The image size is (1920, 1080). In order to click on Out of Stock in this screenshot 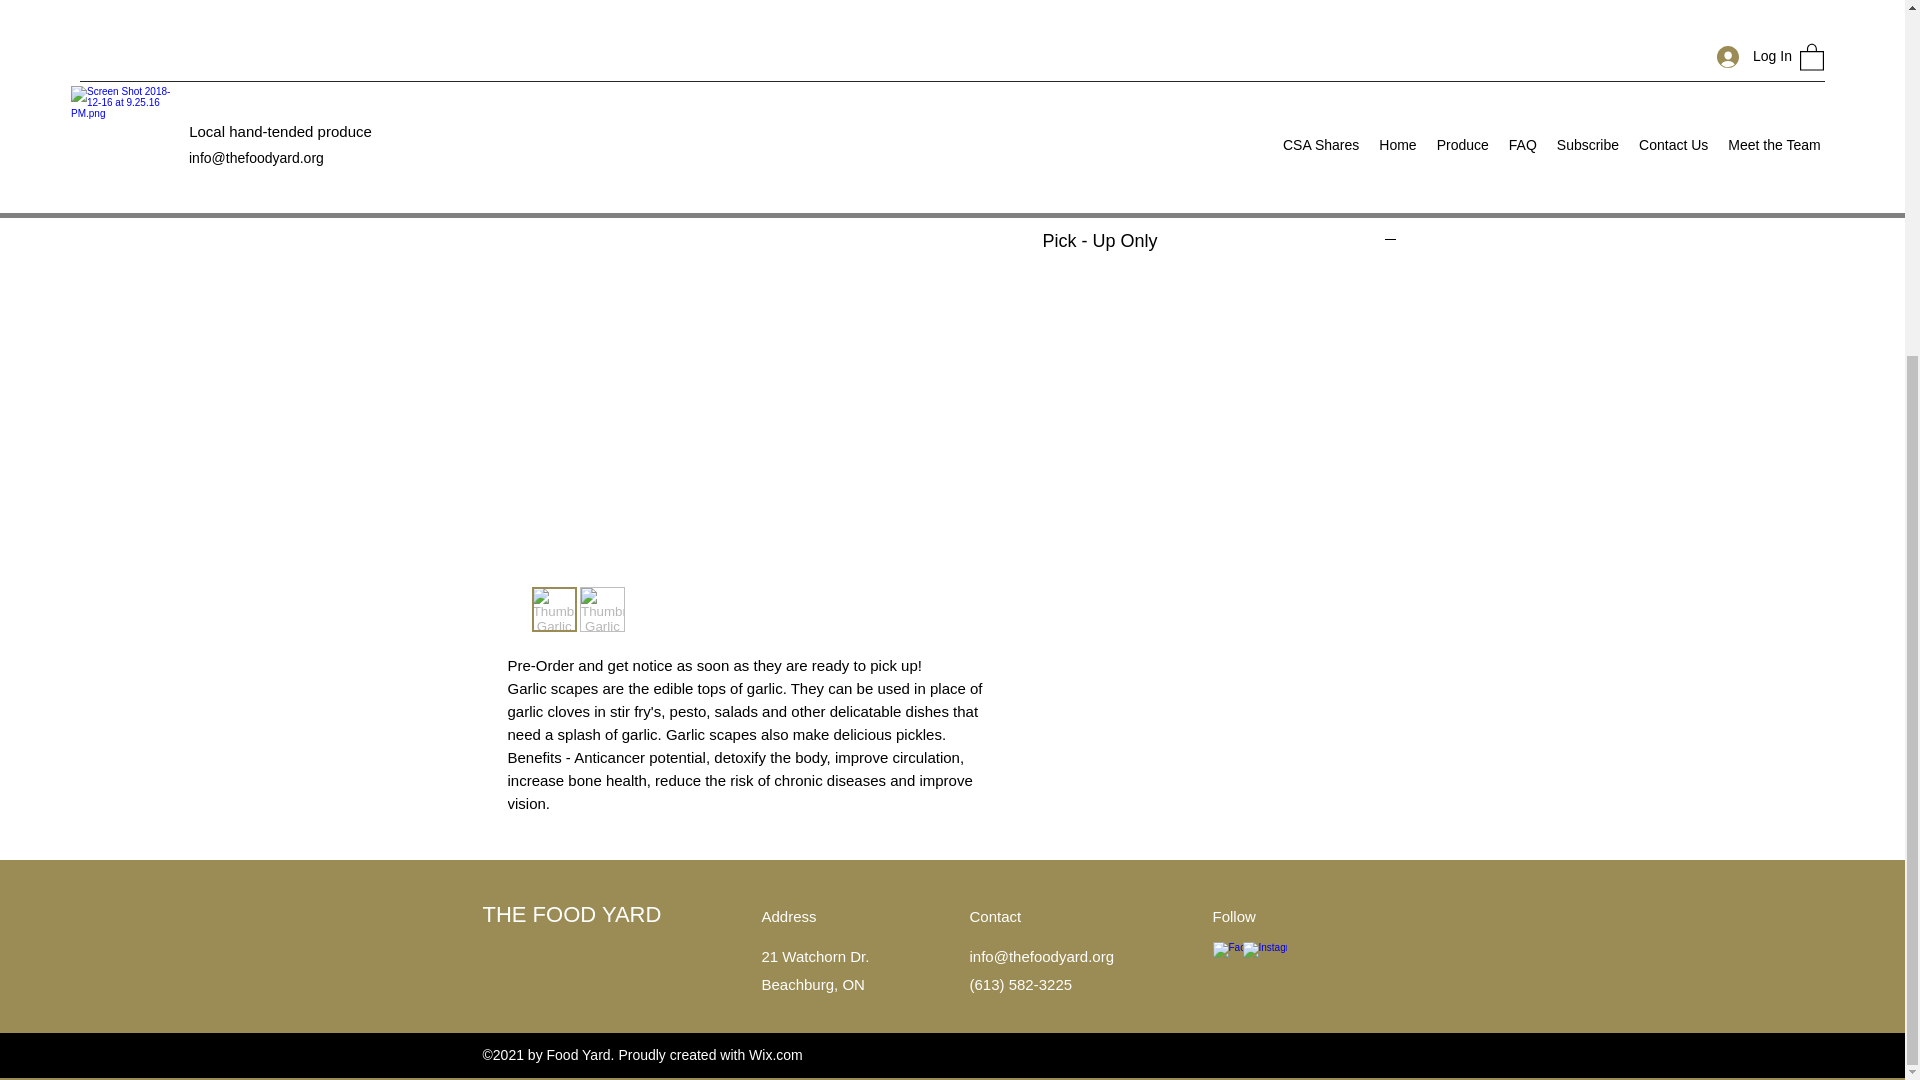, I will do `click(1220, 40)`.